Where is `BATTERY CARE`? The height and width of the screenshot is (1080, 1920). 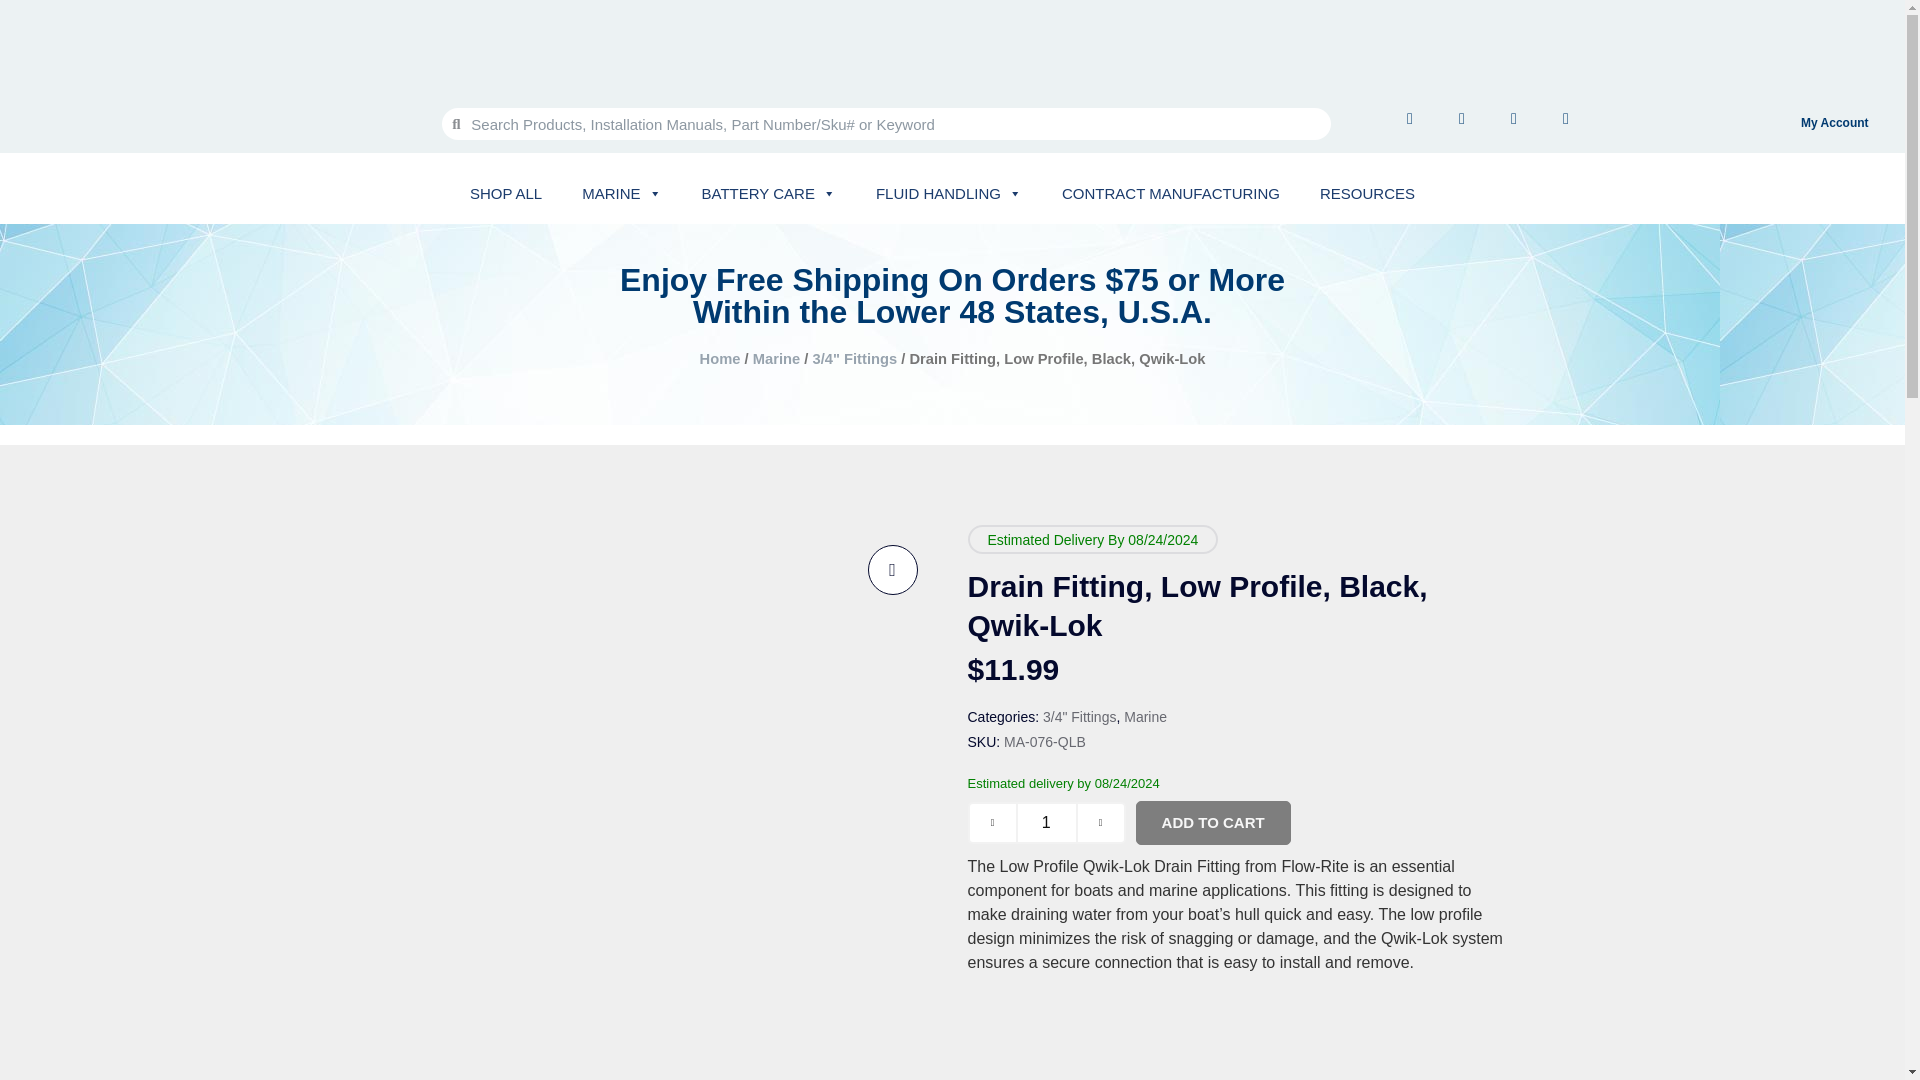 BATTERY CARE is located at coordinates (768, 193).